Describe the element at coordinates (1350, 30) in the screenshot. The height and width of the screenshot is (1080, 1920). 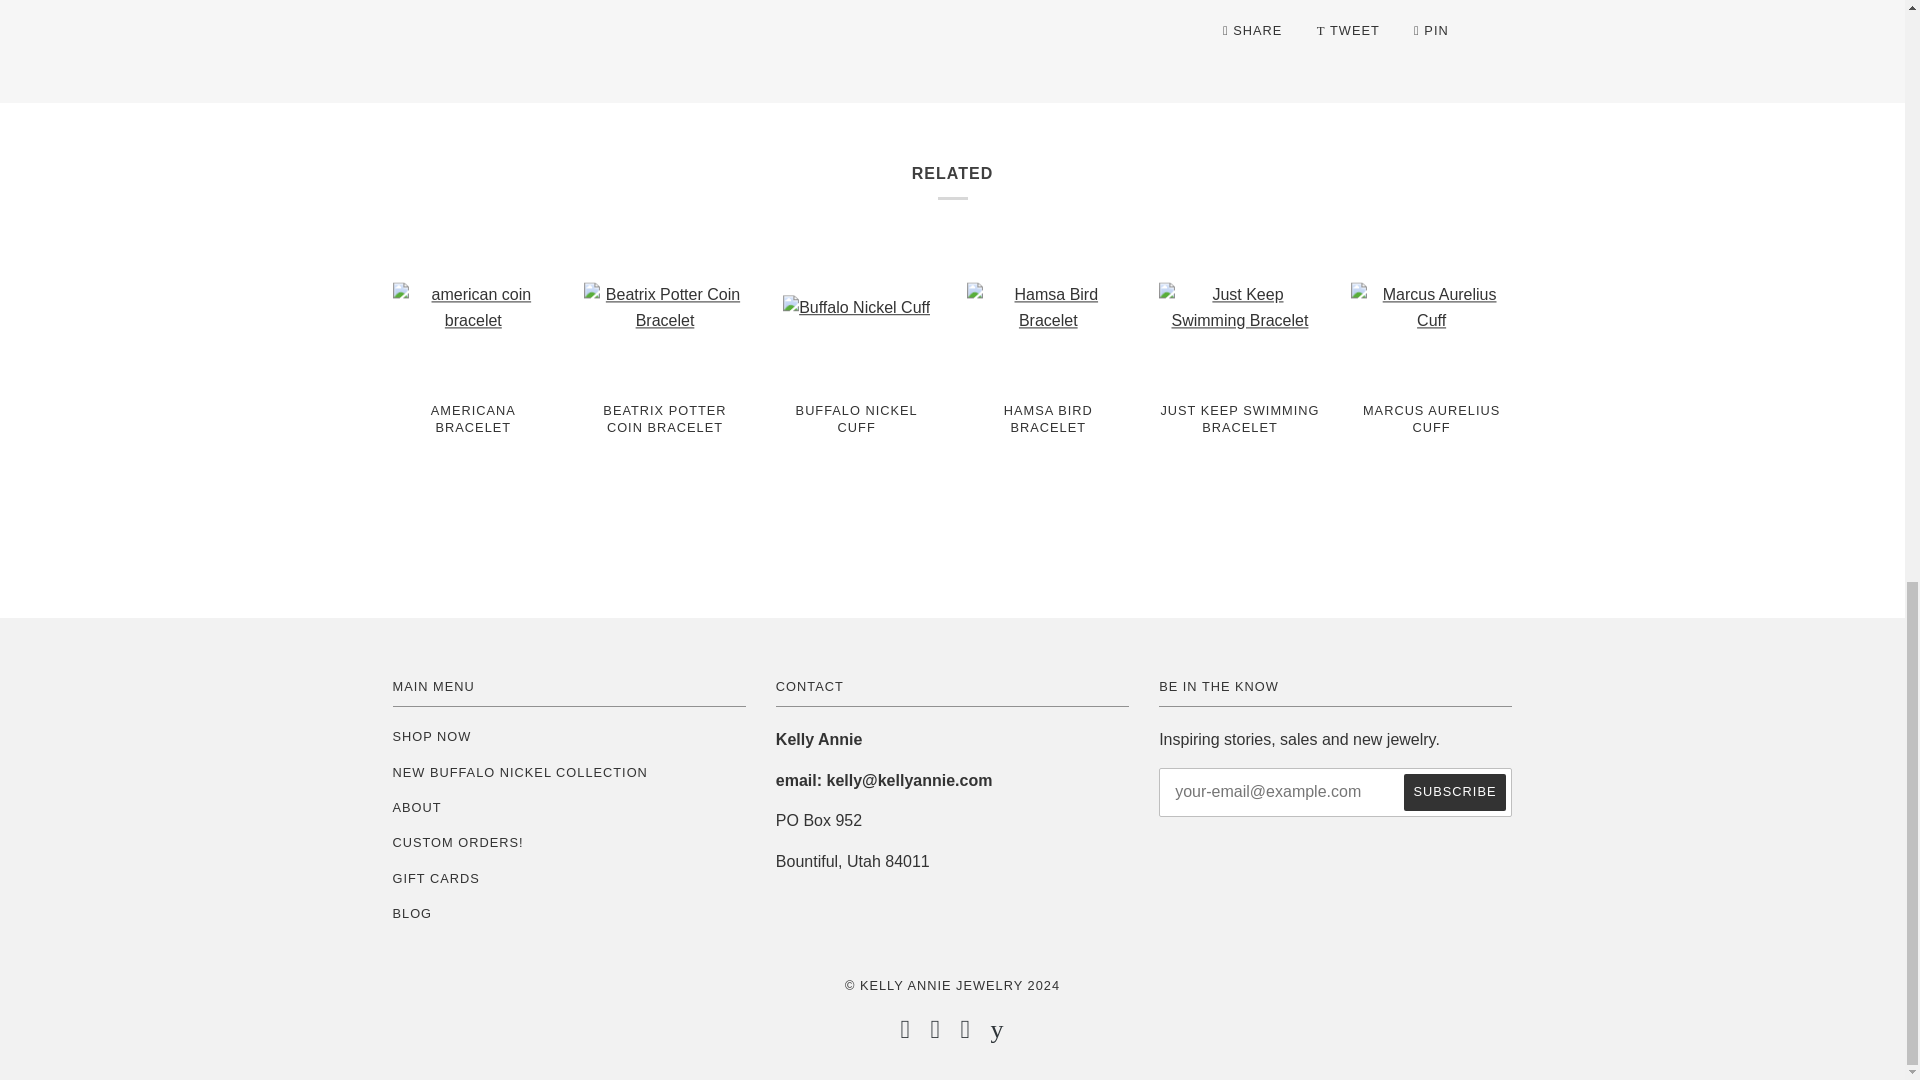
I see `TWEET` at that location.